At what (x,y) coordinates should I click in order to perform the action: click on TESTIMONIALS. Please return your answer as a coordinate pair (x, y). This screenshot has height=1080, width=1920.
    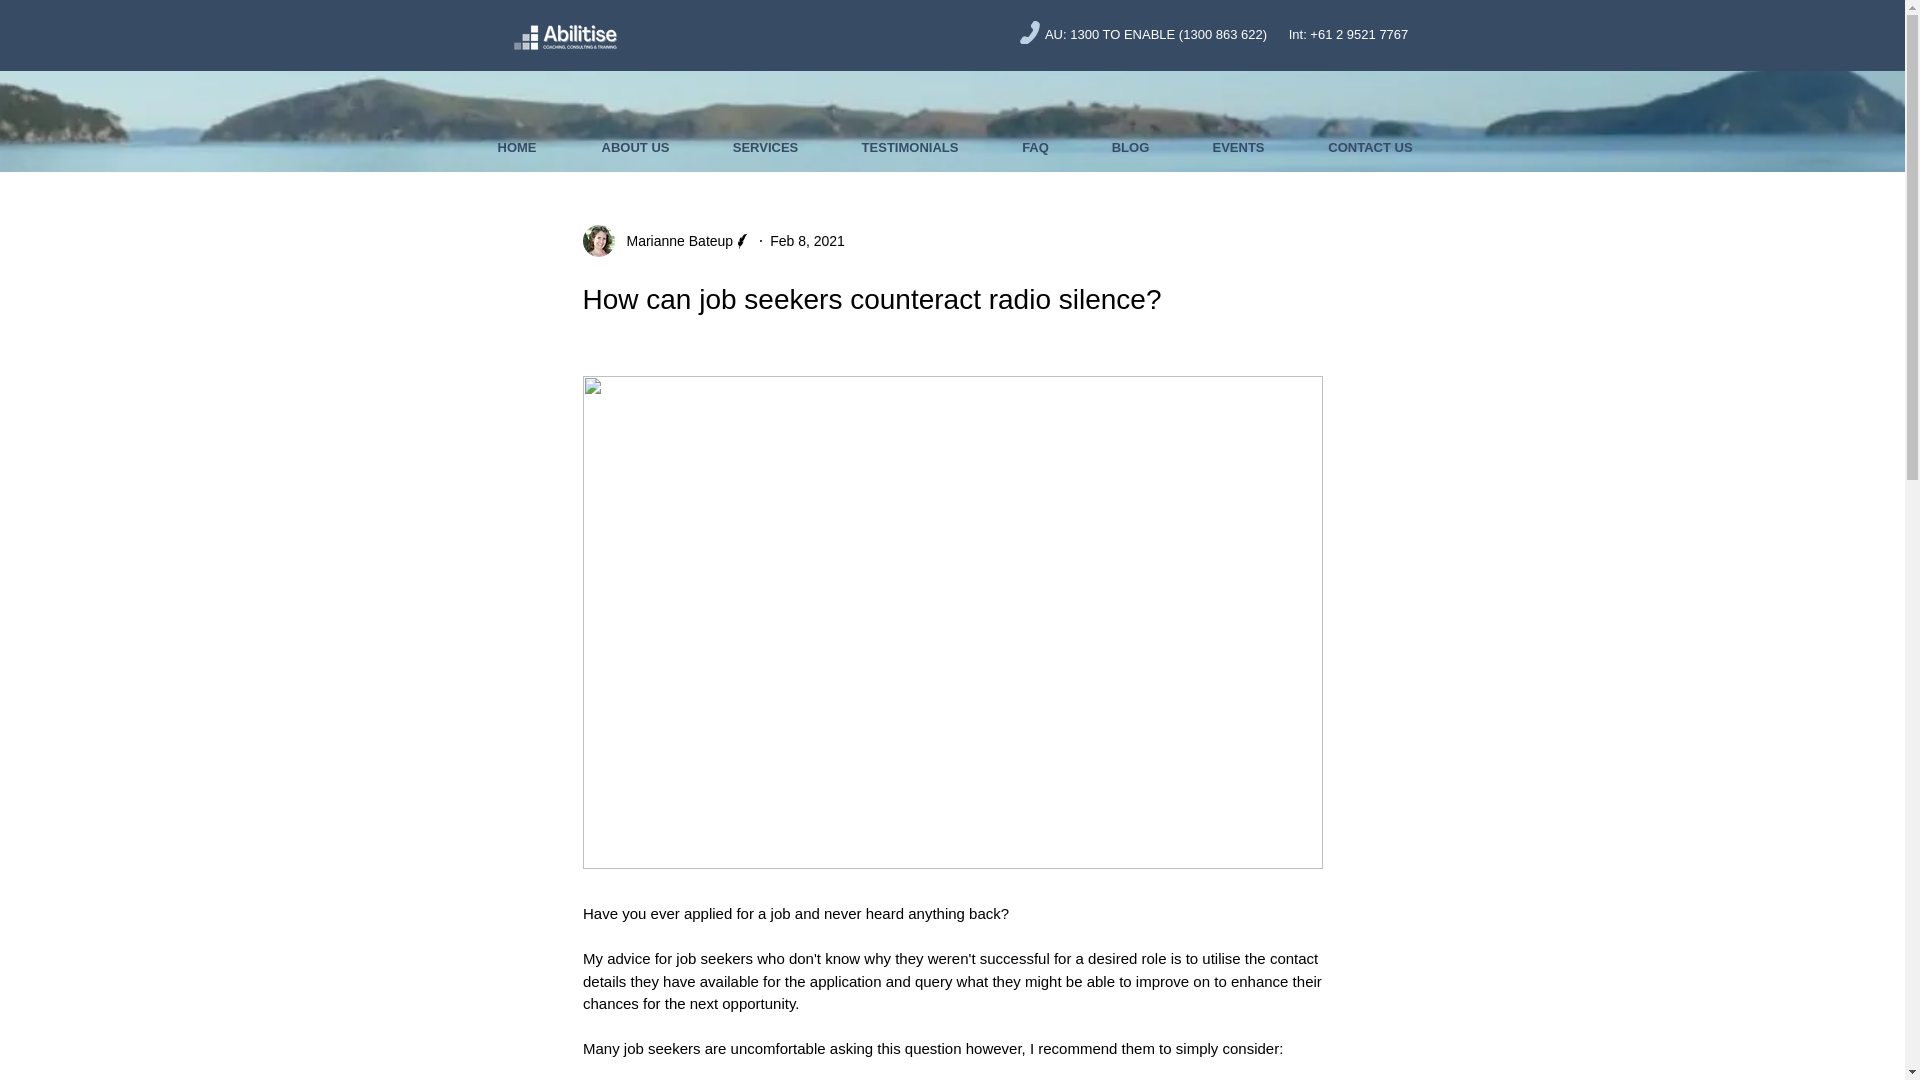
    Looking at the image, I should click on (910, 148).